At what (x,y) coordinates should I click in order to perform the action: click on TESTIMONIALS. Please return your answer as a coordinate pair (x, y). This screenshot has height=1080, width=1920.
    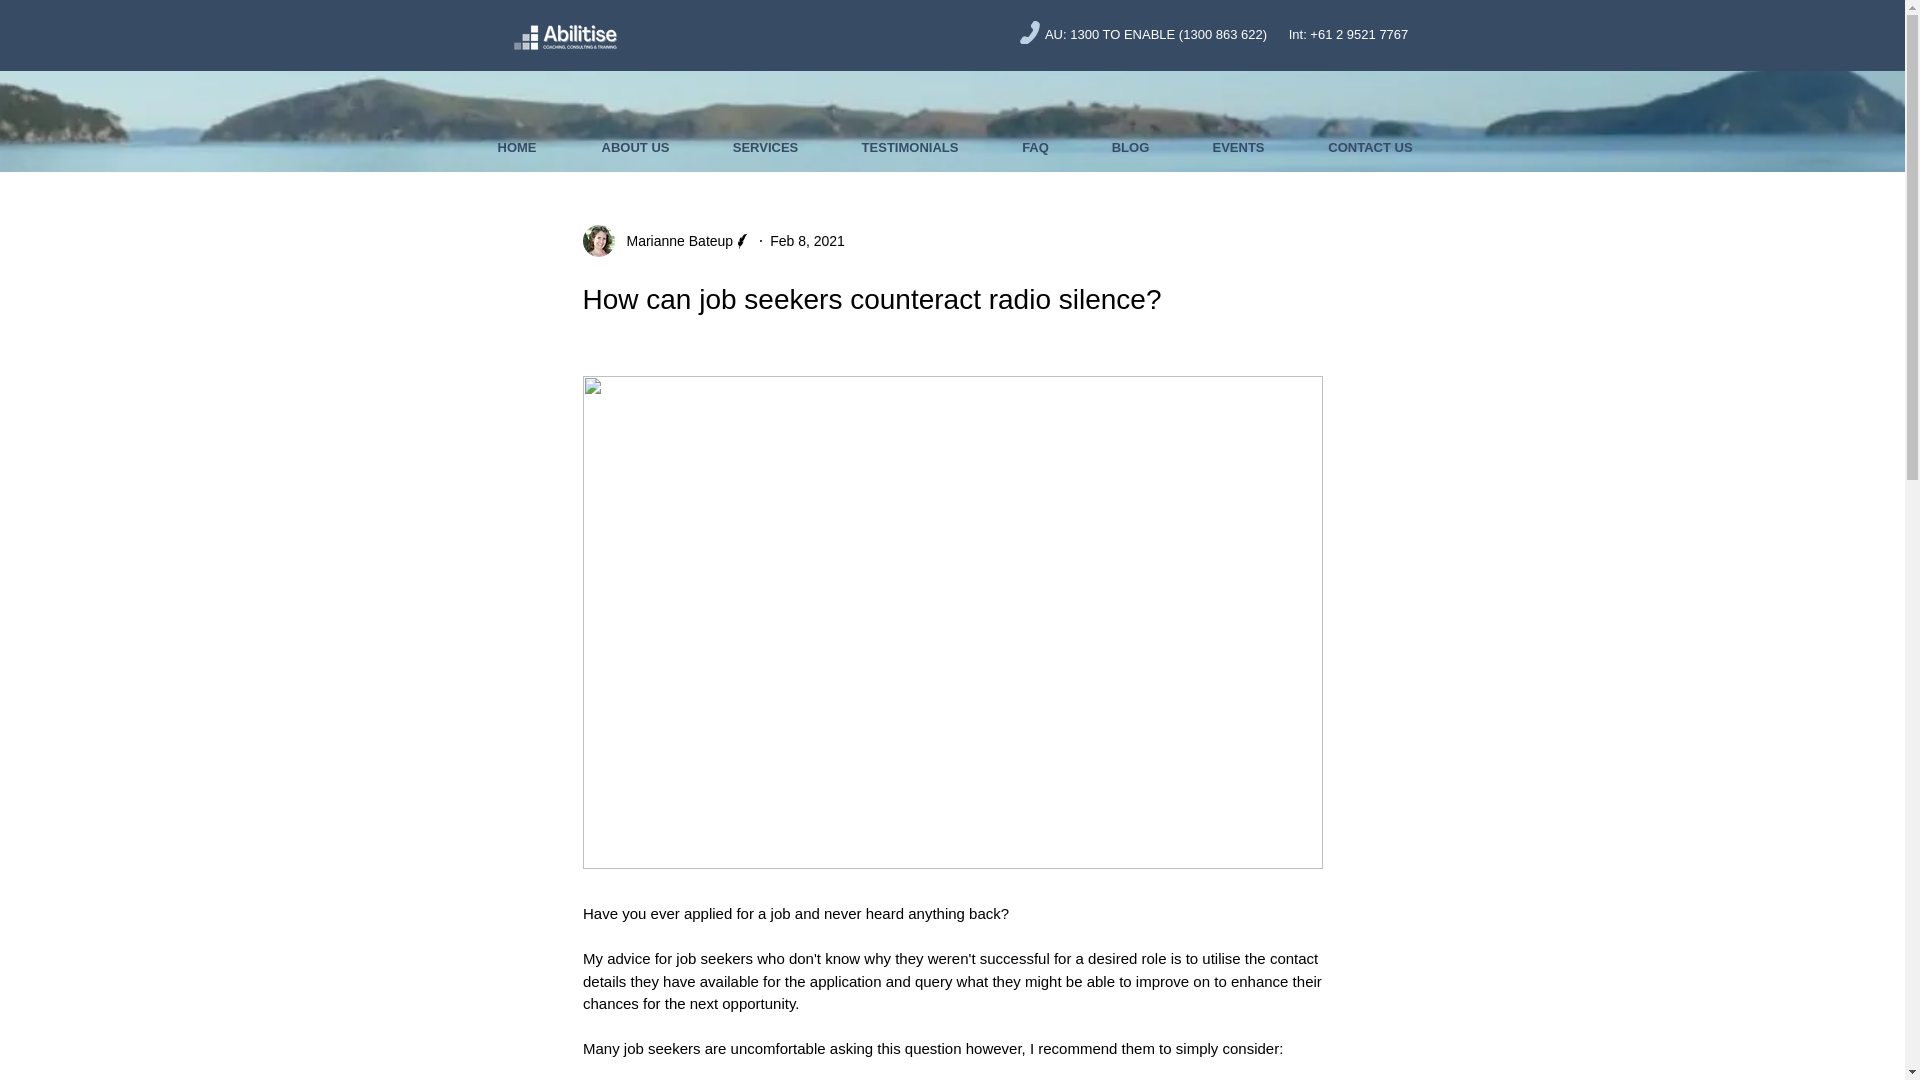
    Looking at the image, I should click on (910, 148).